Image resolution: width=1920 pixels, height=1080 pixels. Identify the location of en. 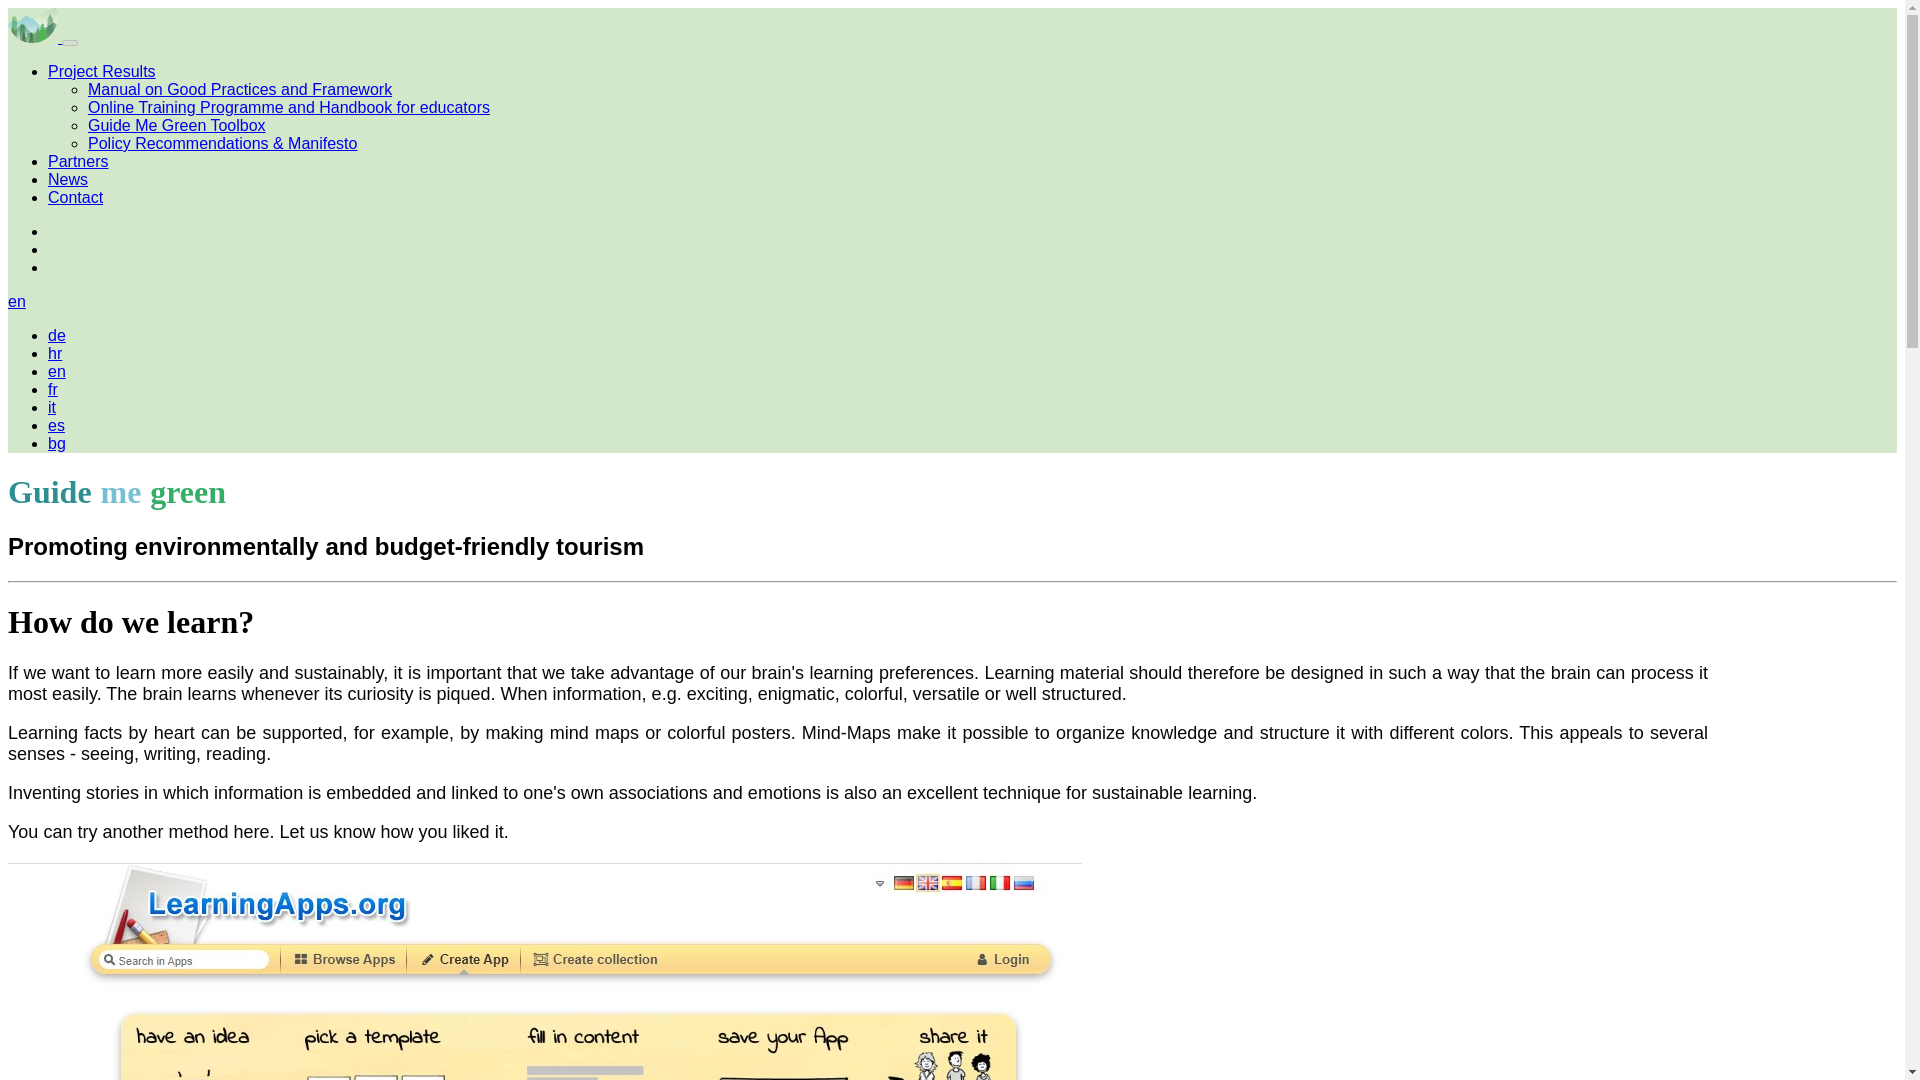
(56, 371).